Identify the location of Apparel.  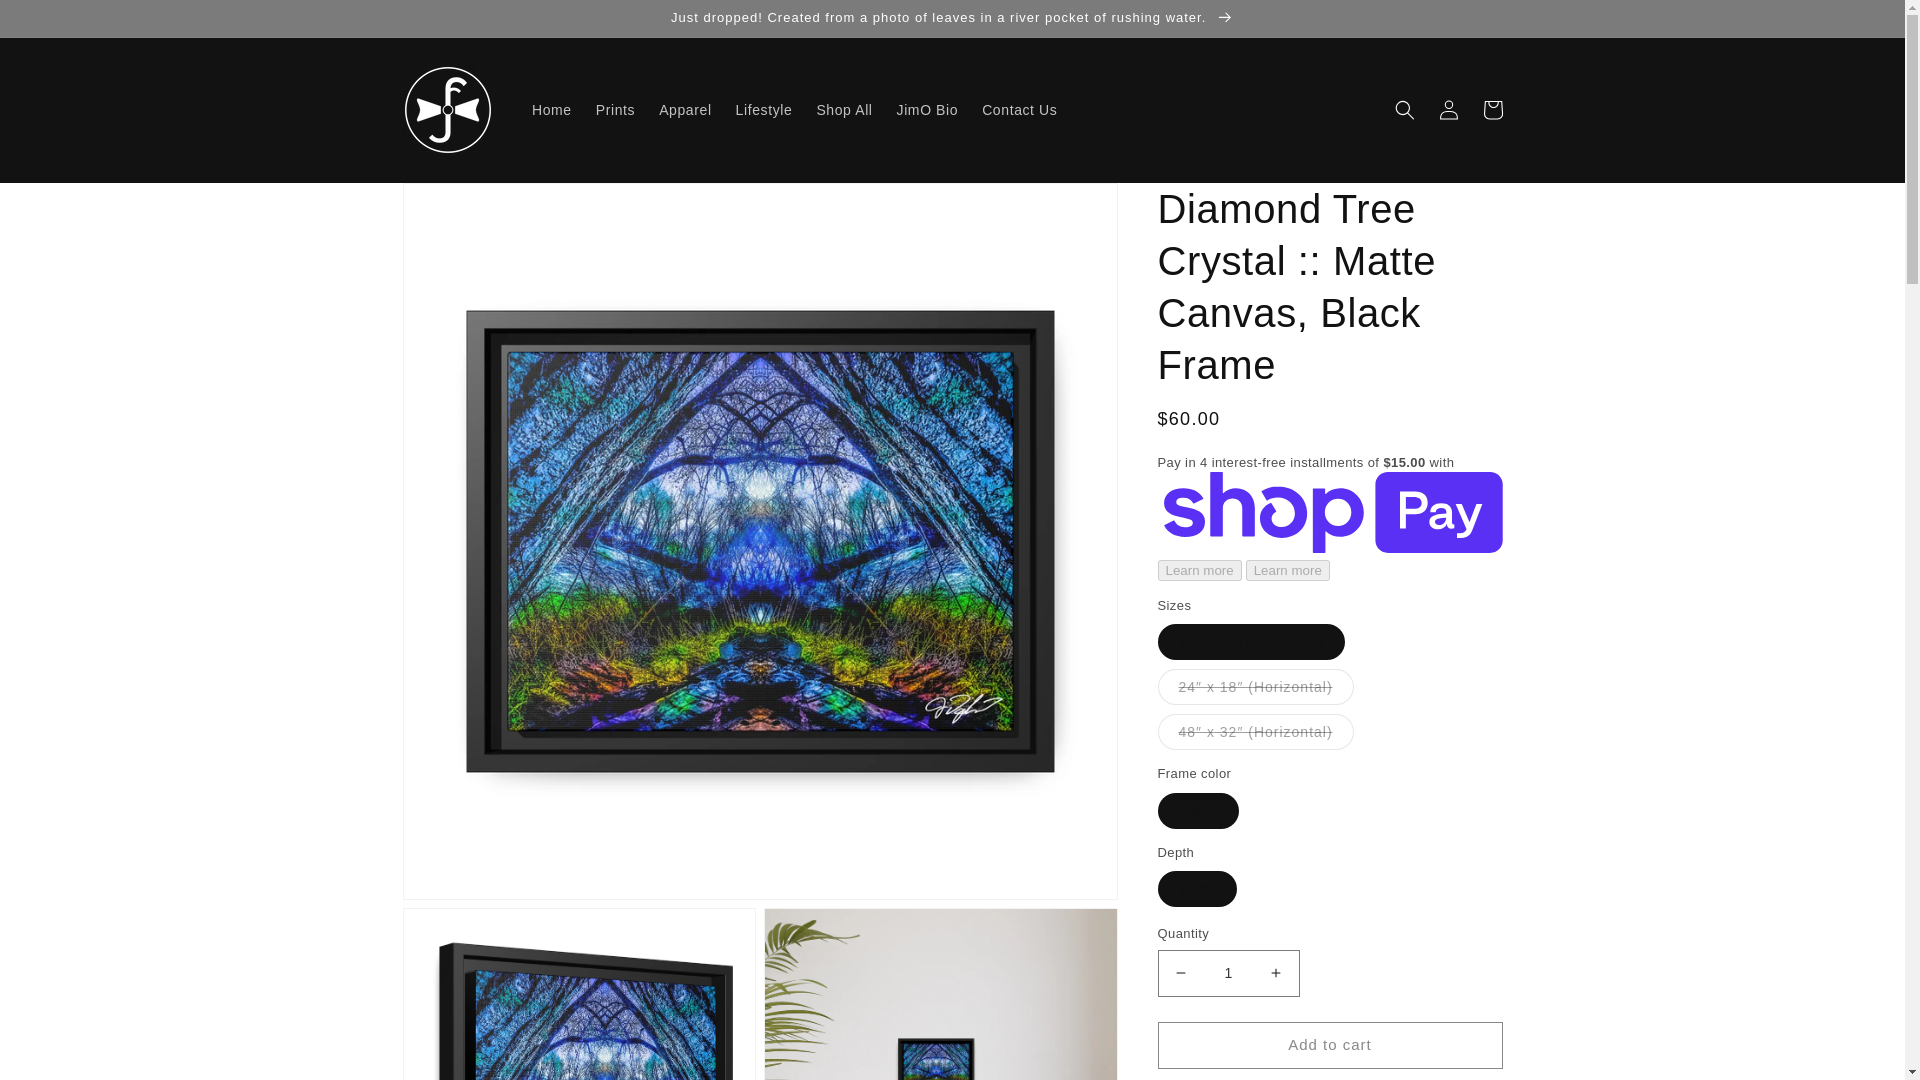
(685, 109).